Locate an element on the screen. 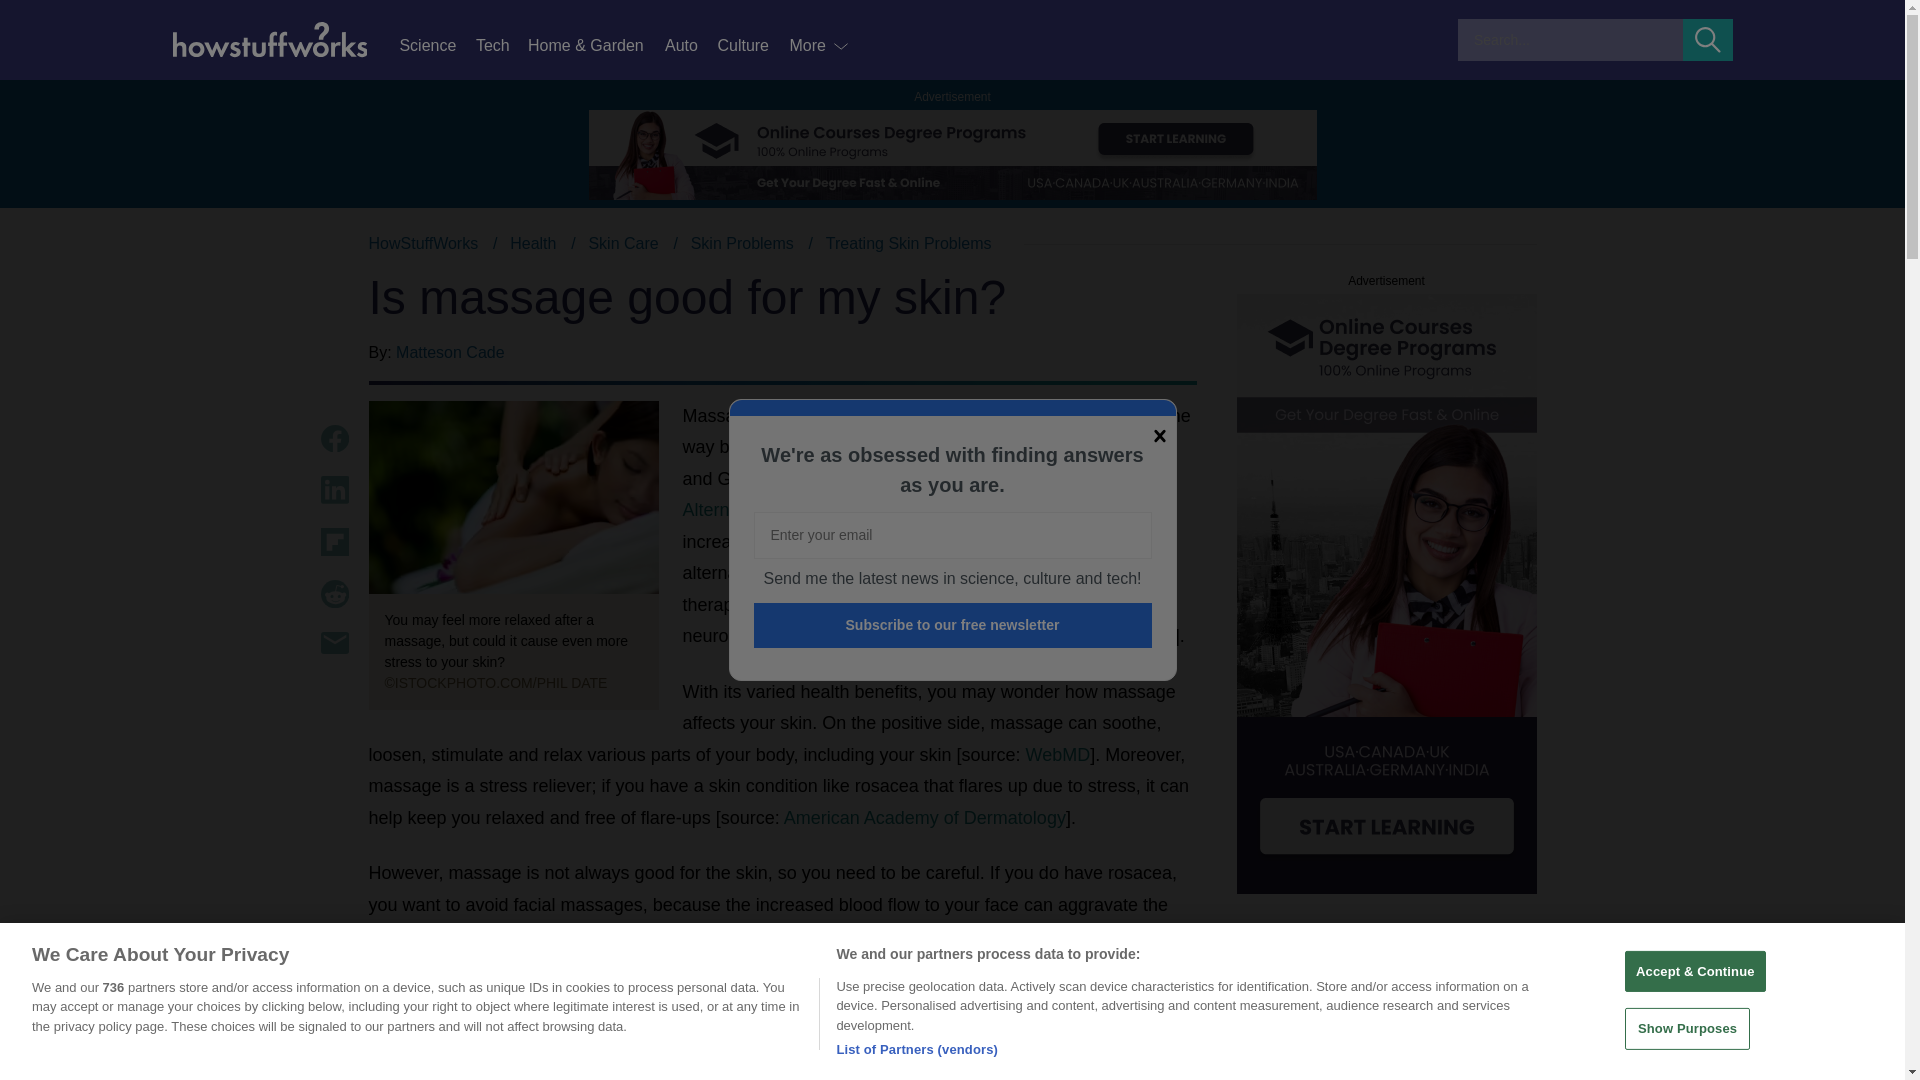 The image size is (1920, 1080). Tech is located at coordinates (502, 46).